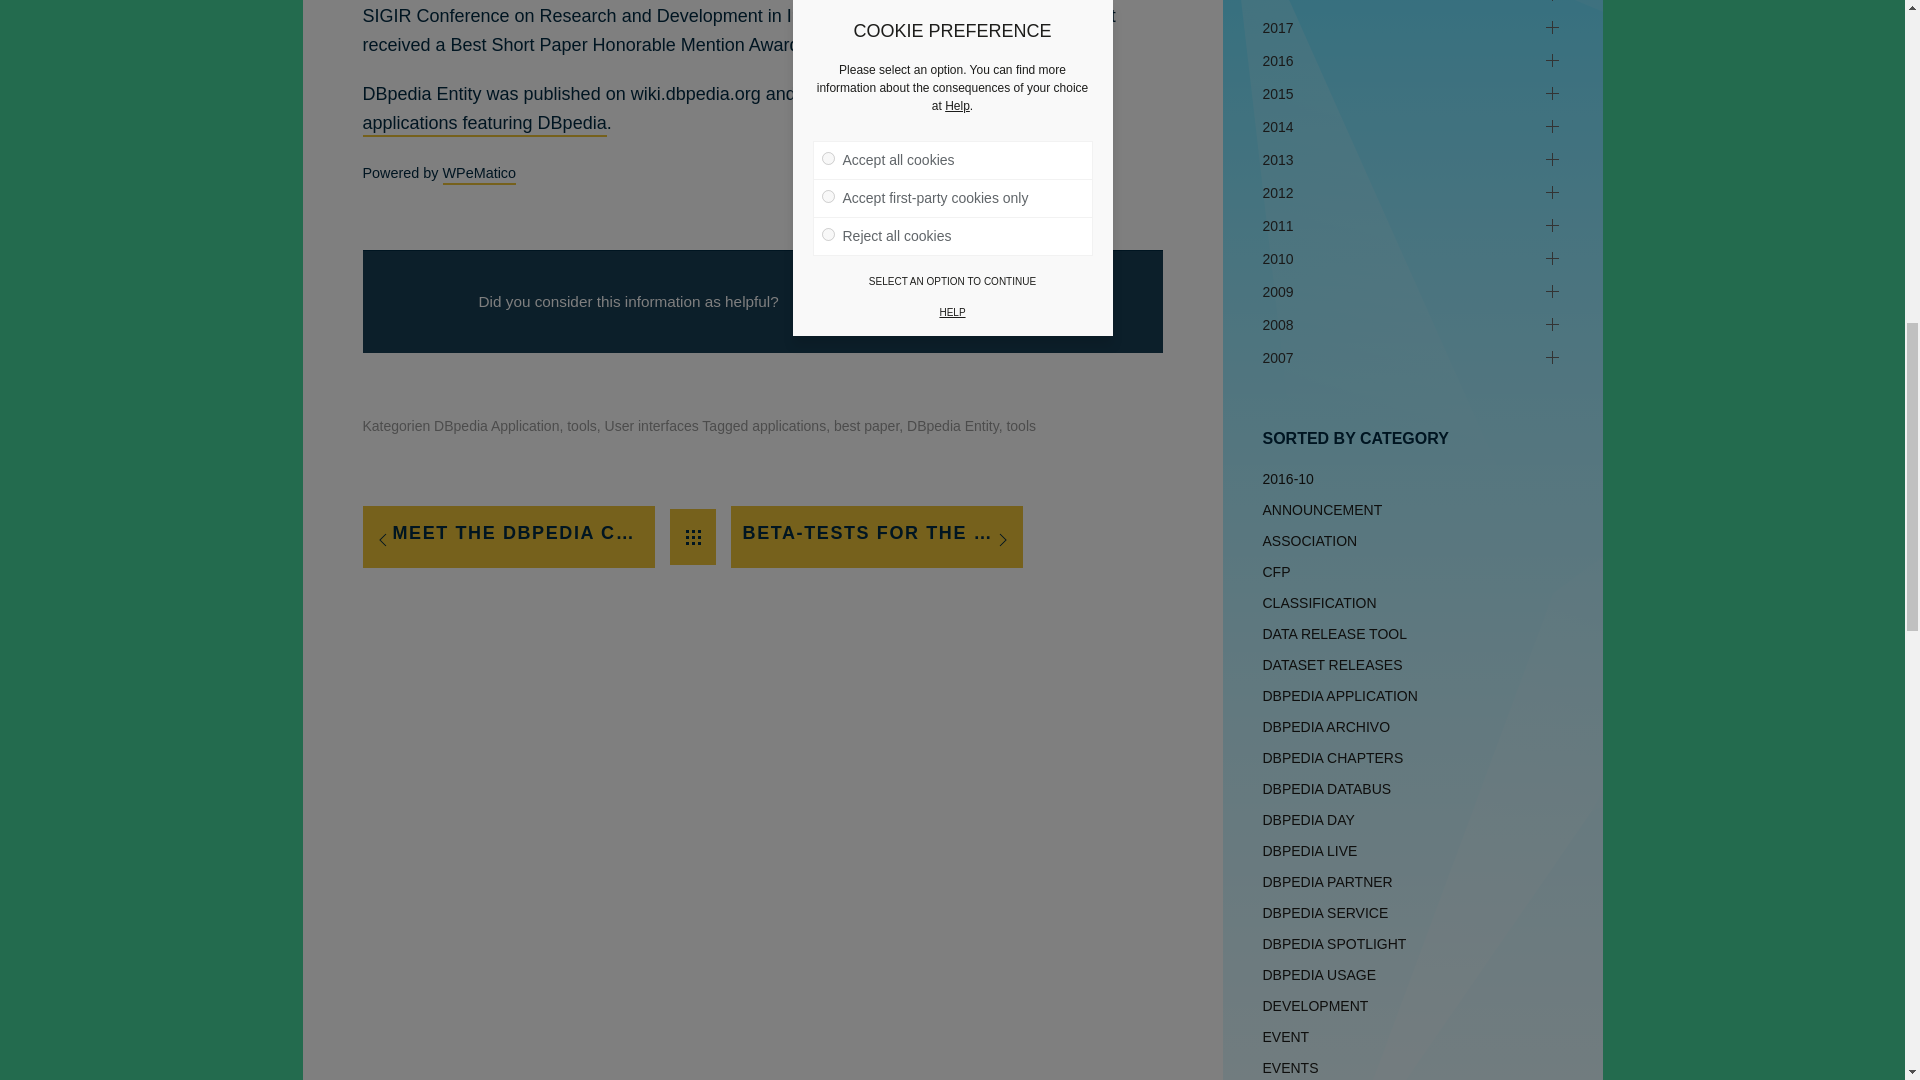 The image size is (1920, 1080). What do you see at coordinates (508, 537) in the screenshot?
I see `Meet the DBpedia Chatbot` at bounding box center [508, 537].